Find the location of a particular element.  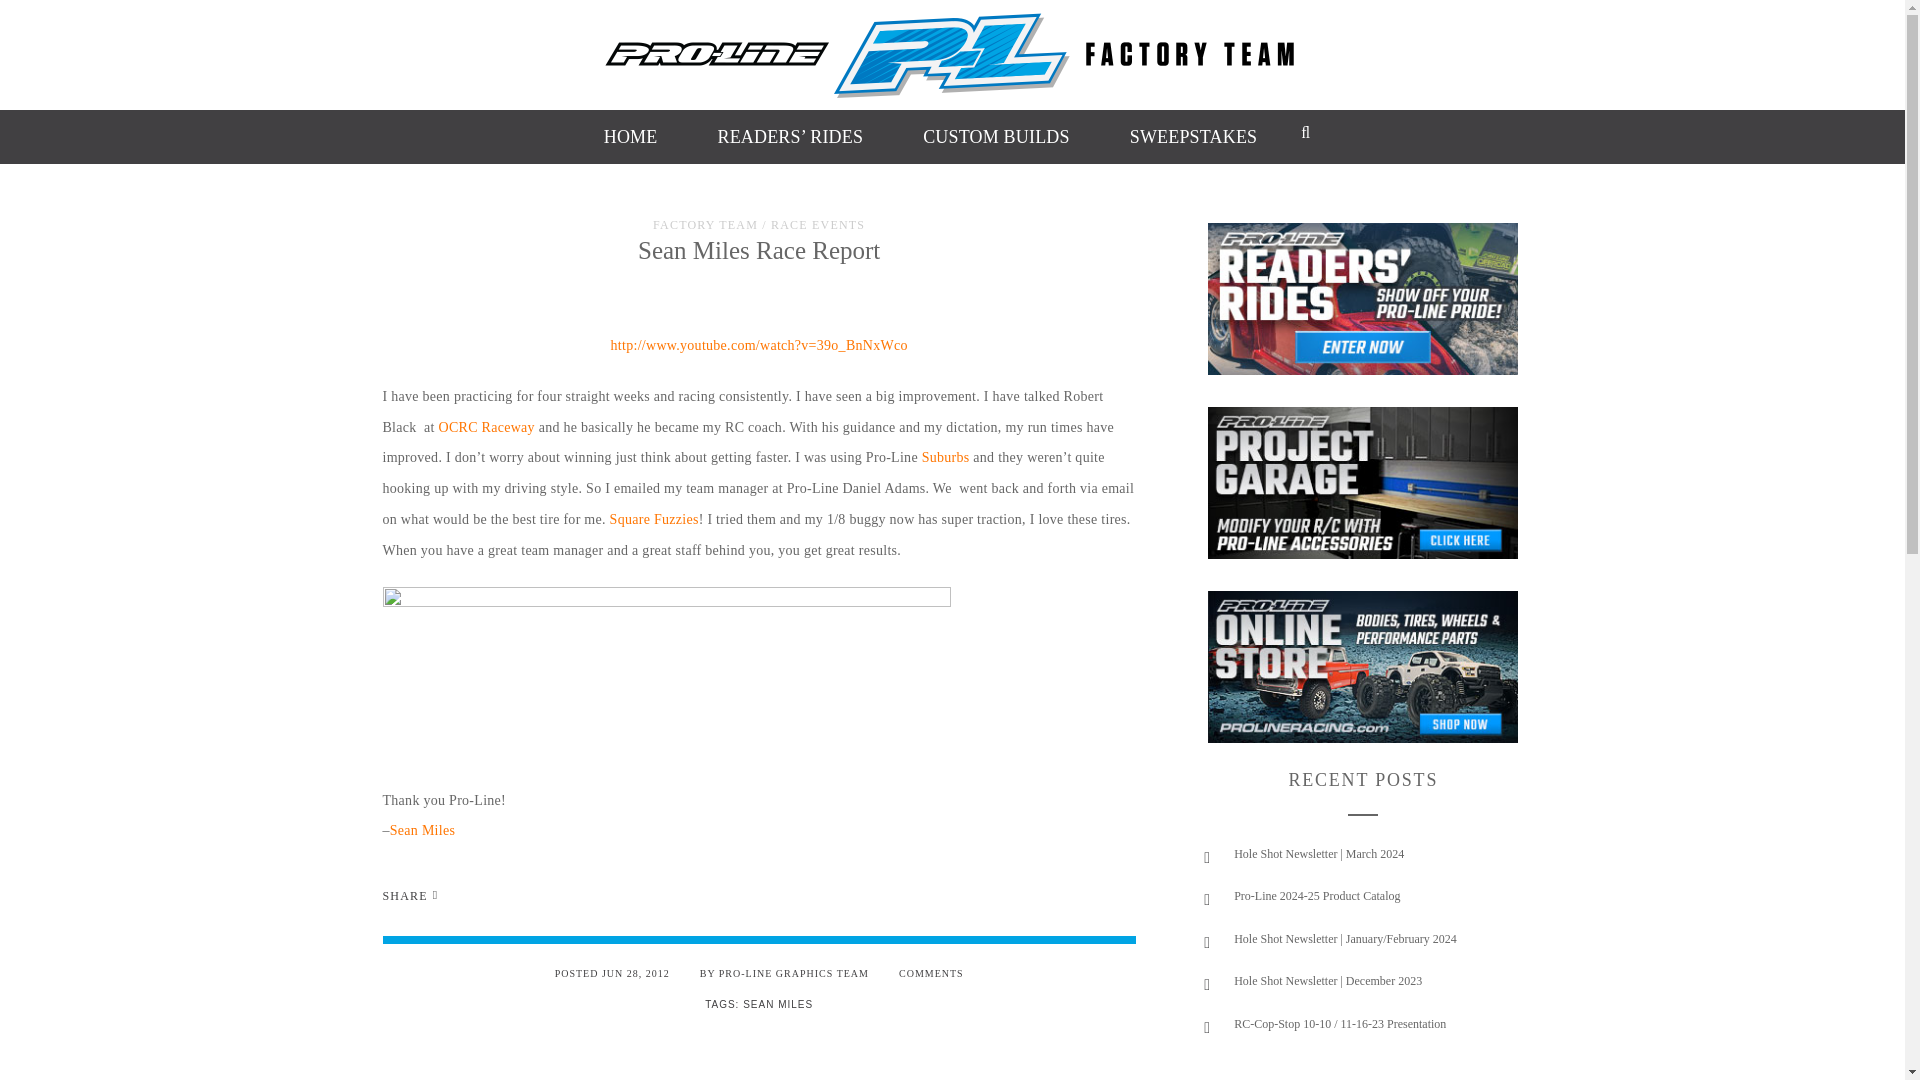

CUSTOM BUILDS is located at coordinates (996, 136).